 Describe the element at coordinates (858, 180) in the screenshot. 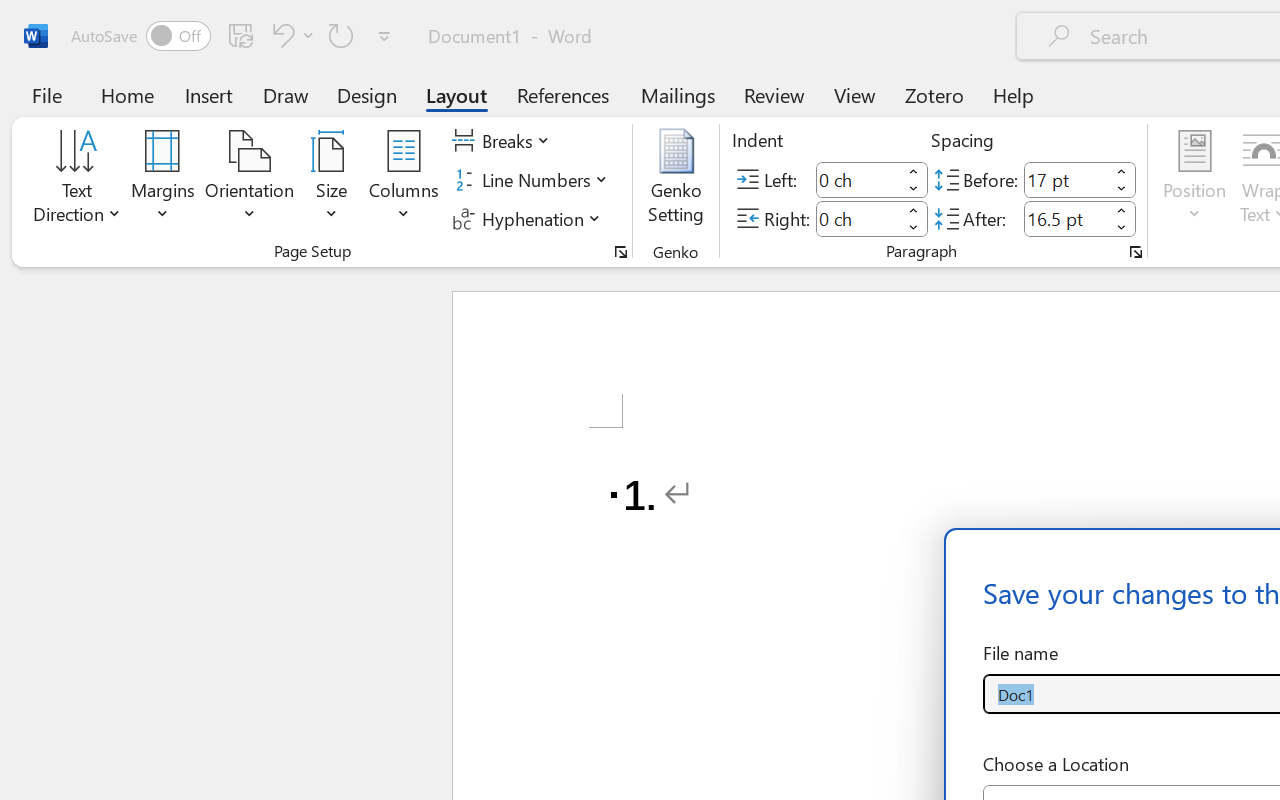

I see `Indent Left` at that location.